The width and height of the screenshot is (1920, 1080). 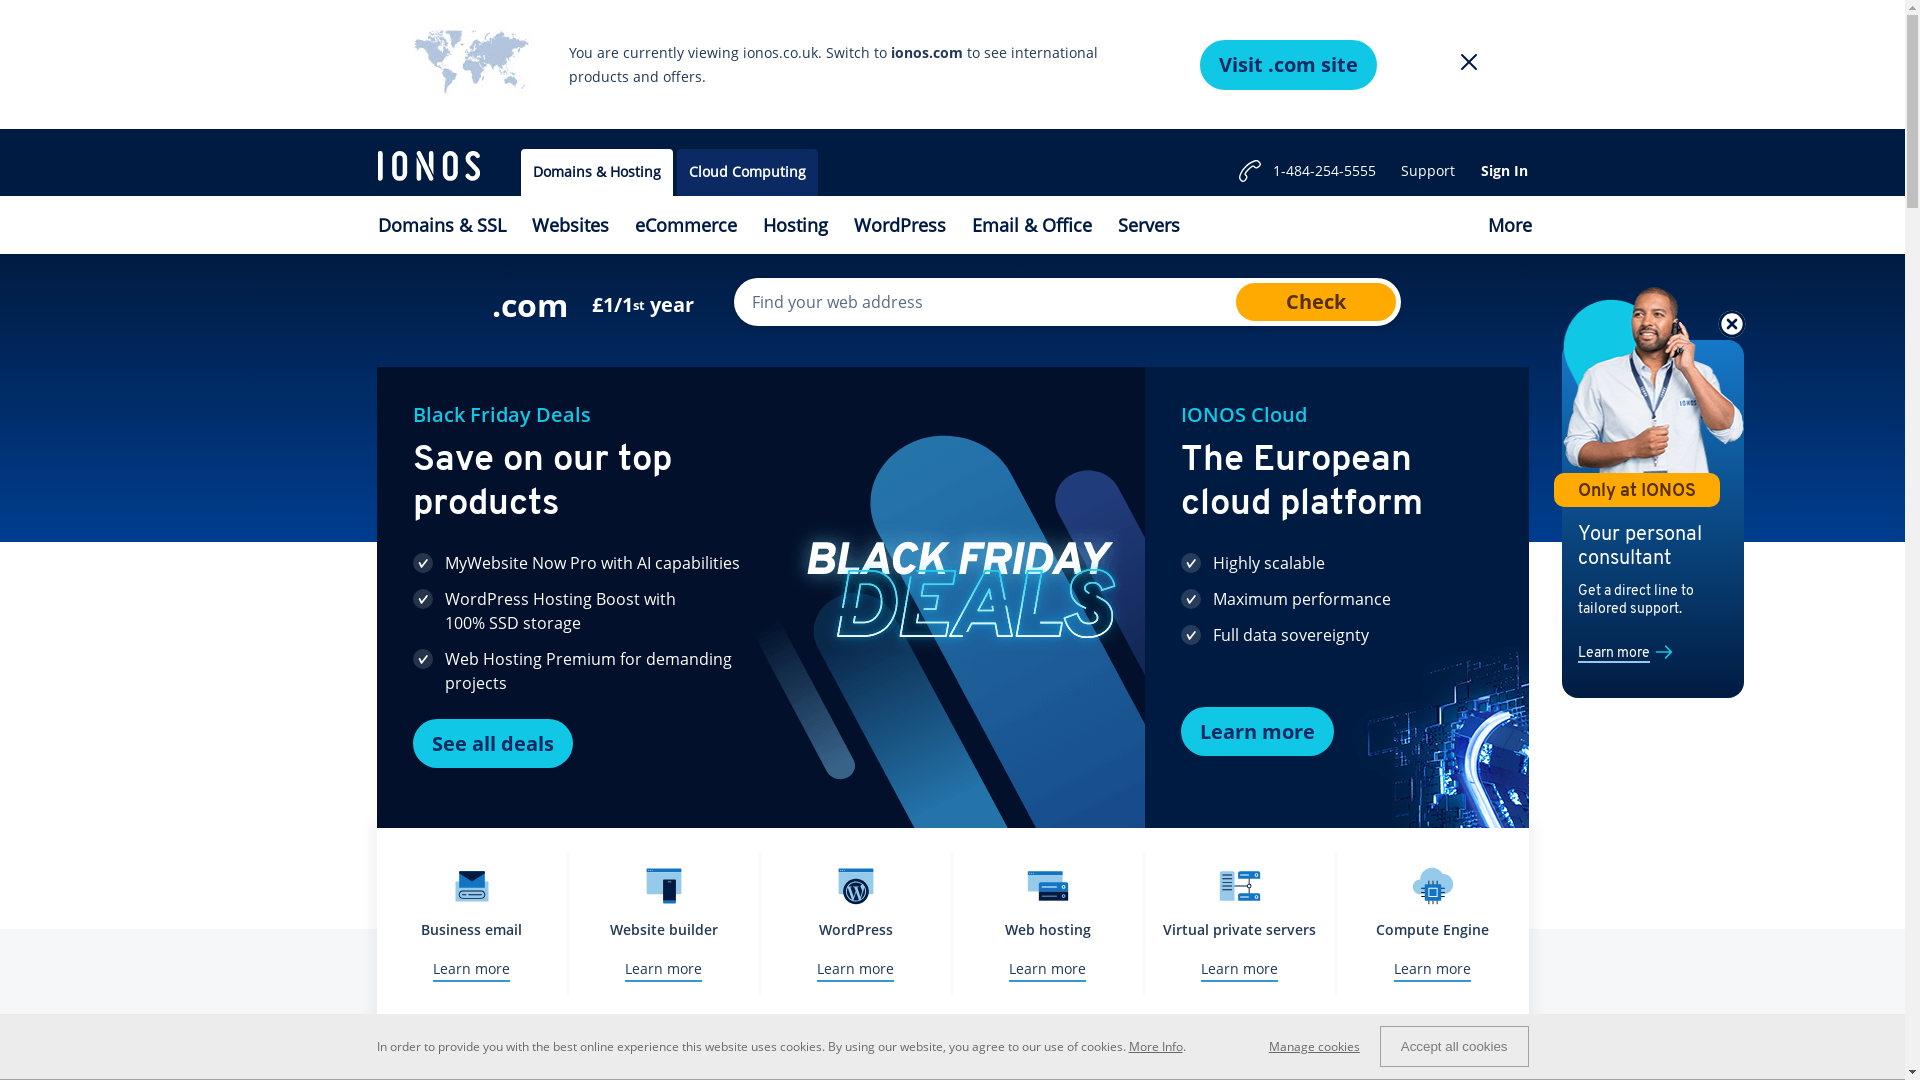 What do you see at coordinates (1454, 1046) in the screenshot?
I see `Accept all cookies` at bounding box center [1454, 1046].